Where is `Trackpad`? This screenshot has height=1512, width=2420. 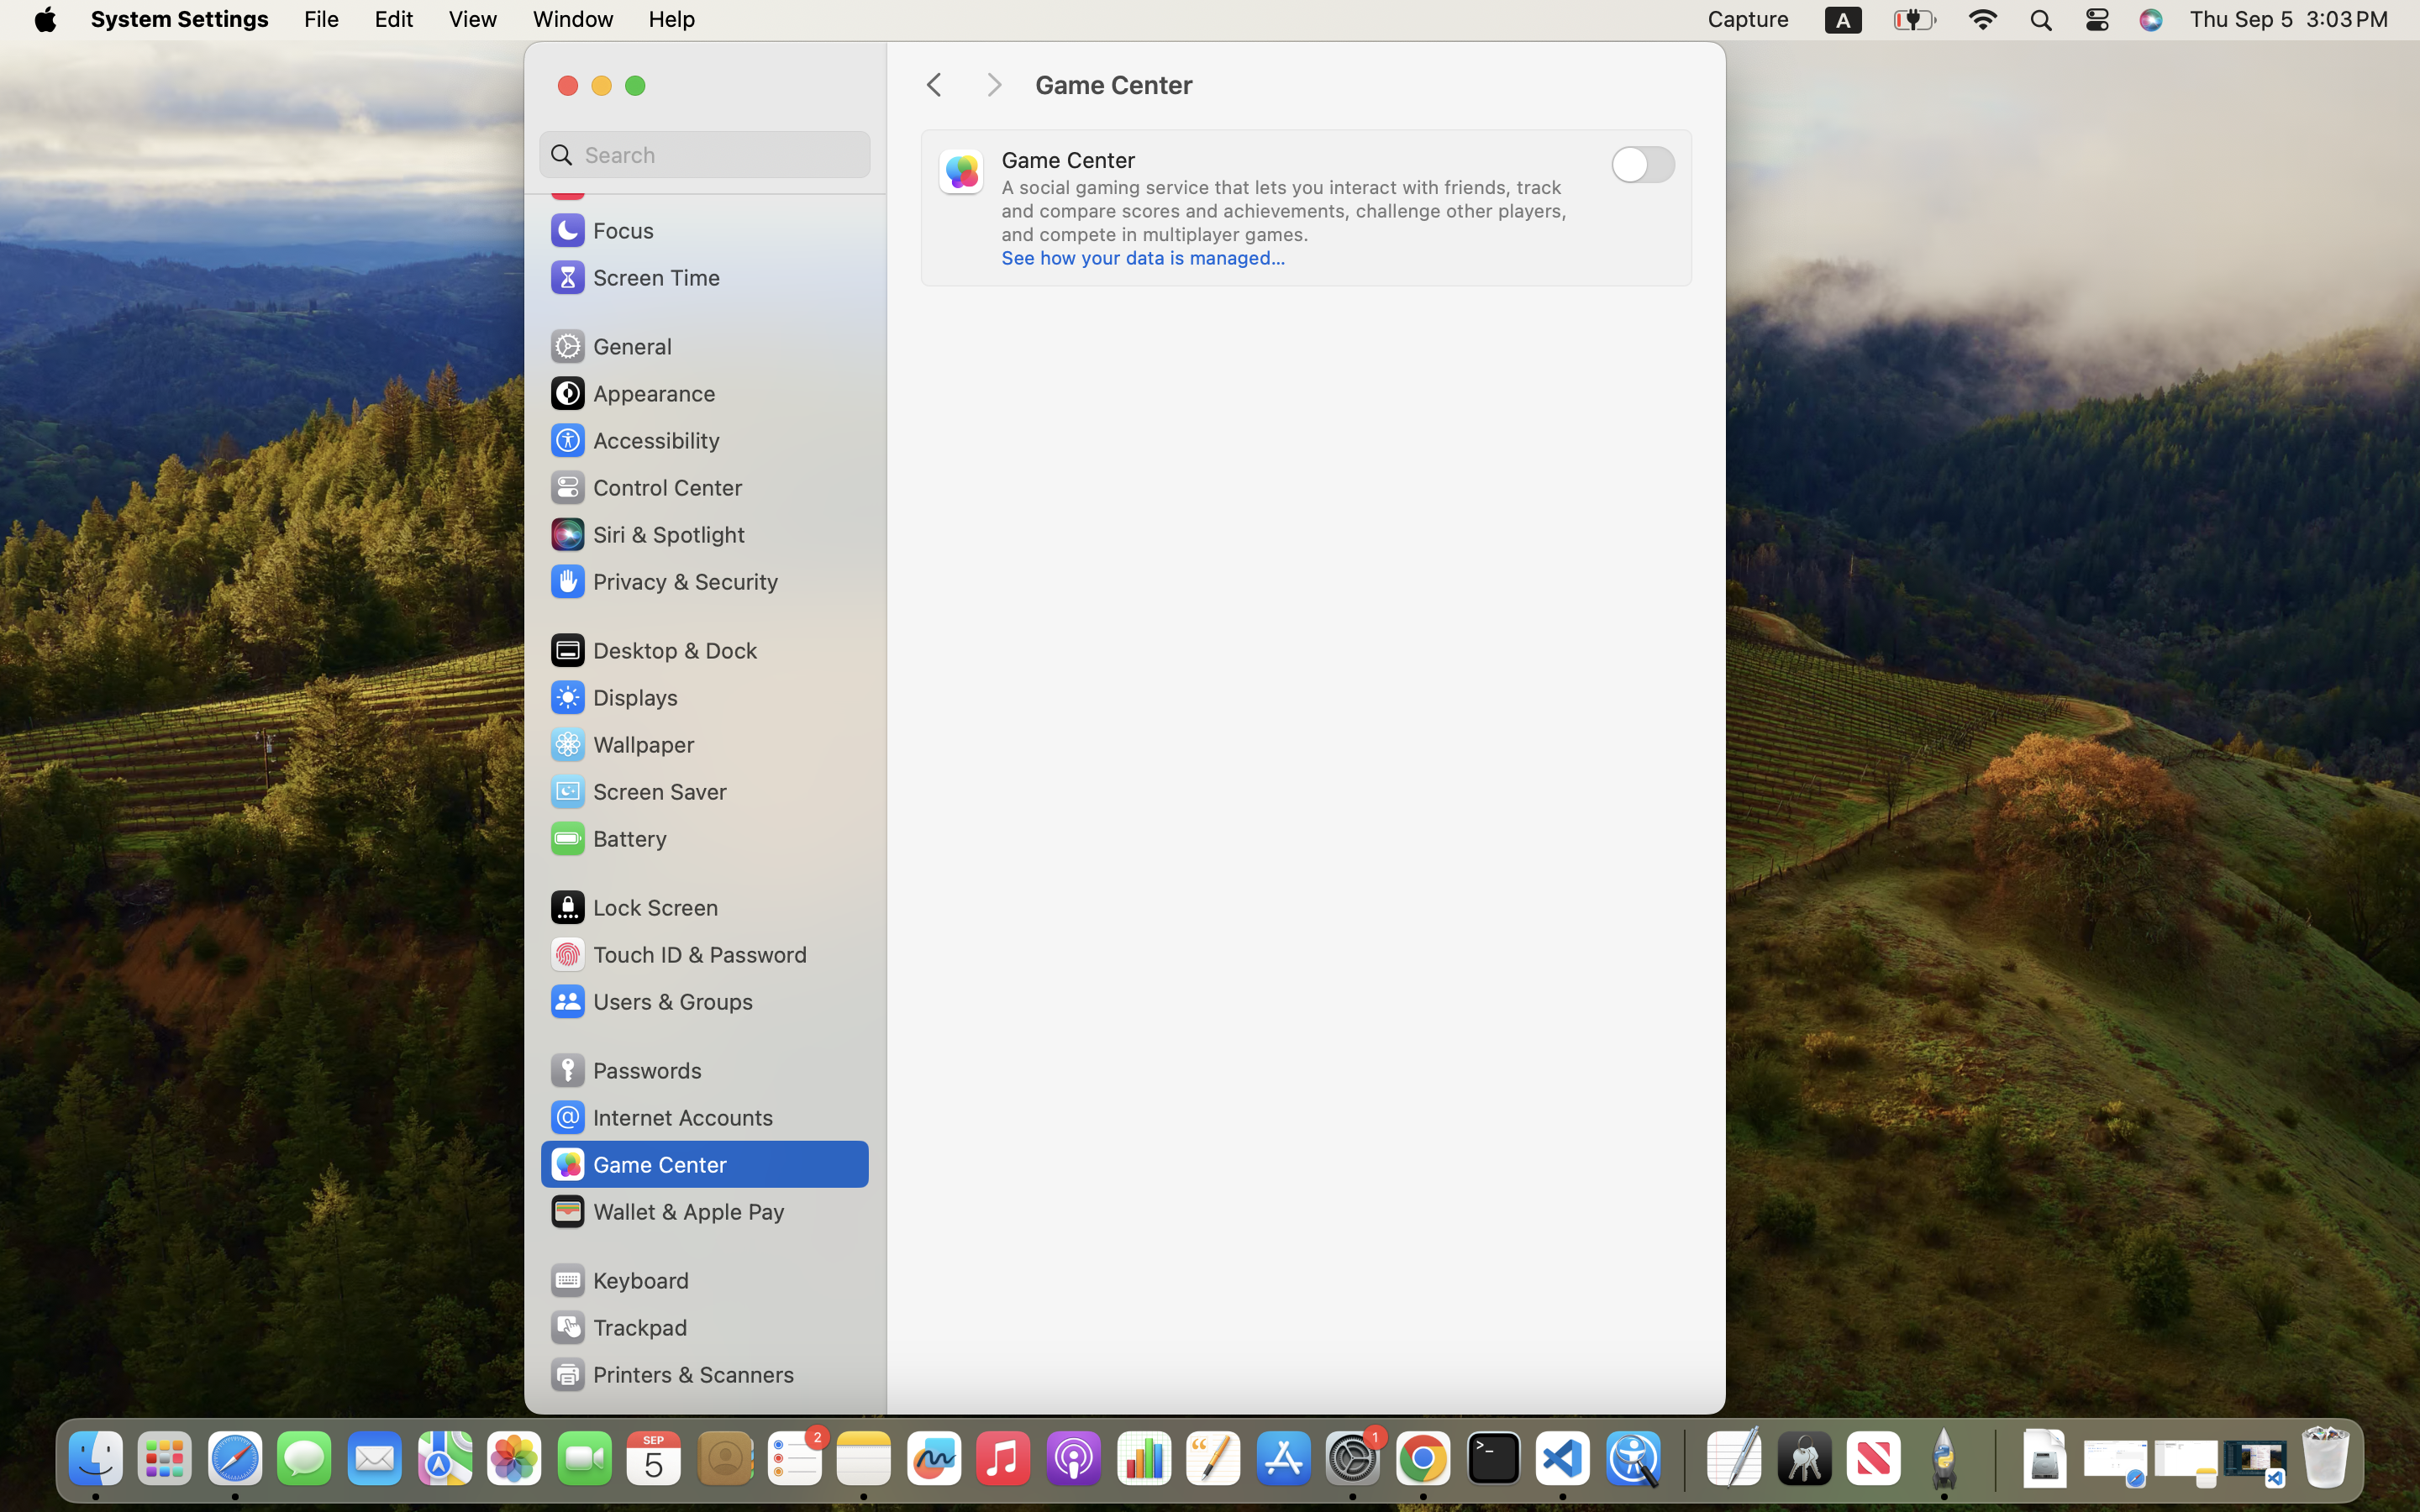 Trackpad is located at coordinates (618, 1327).